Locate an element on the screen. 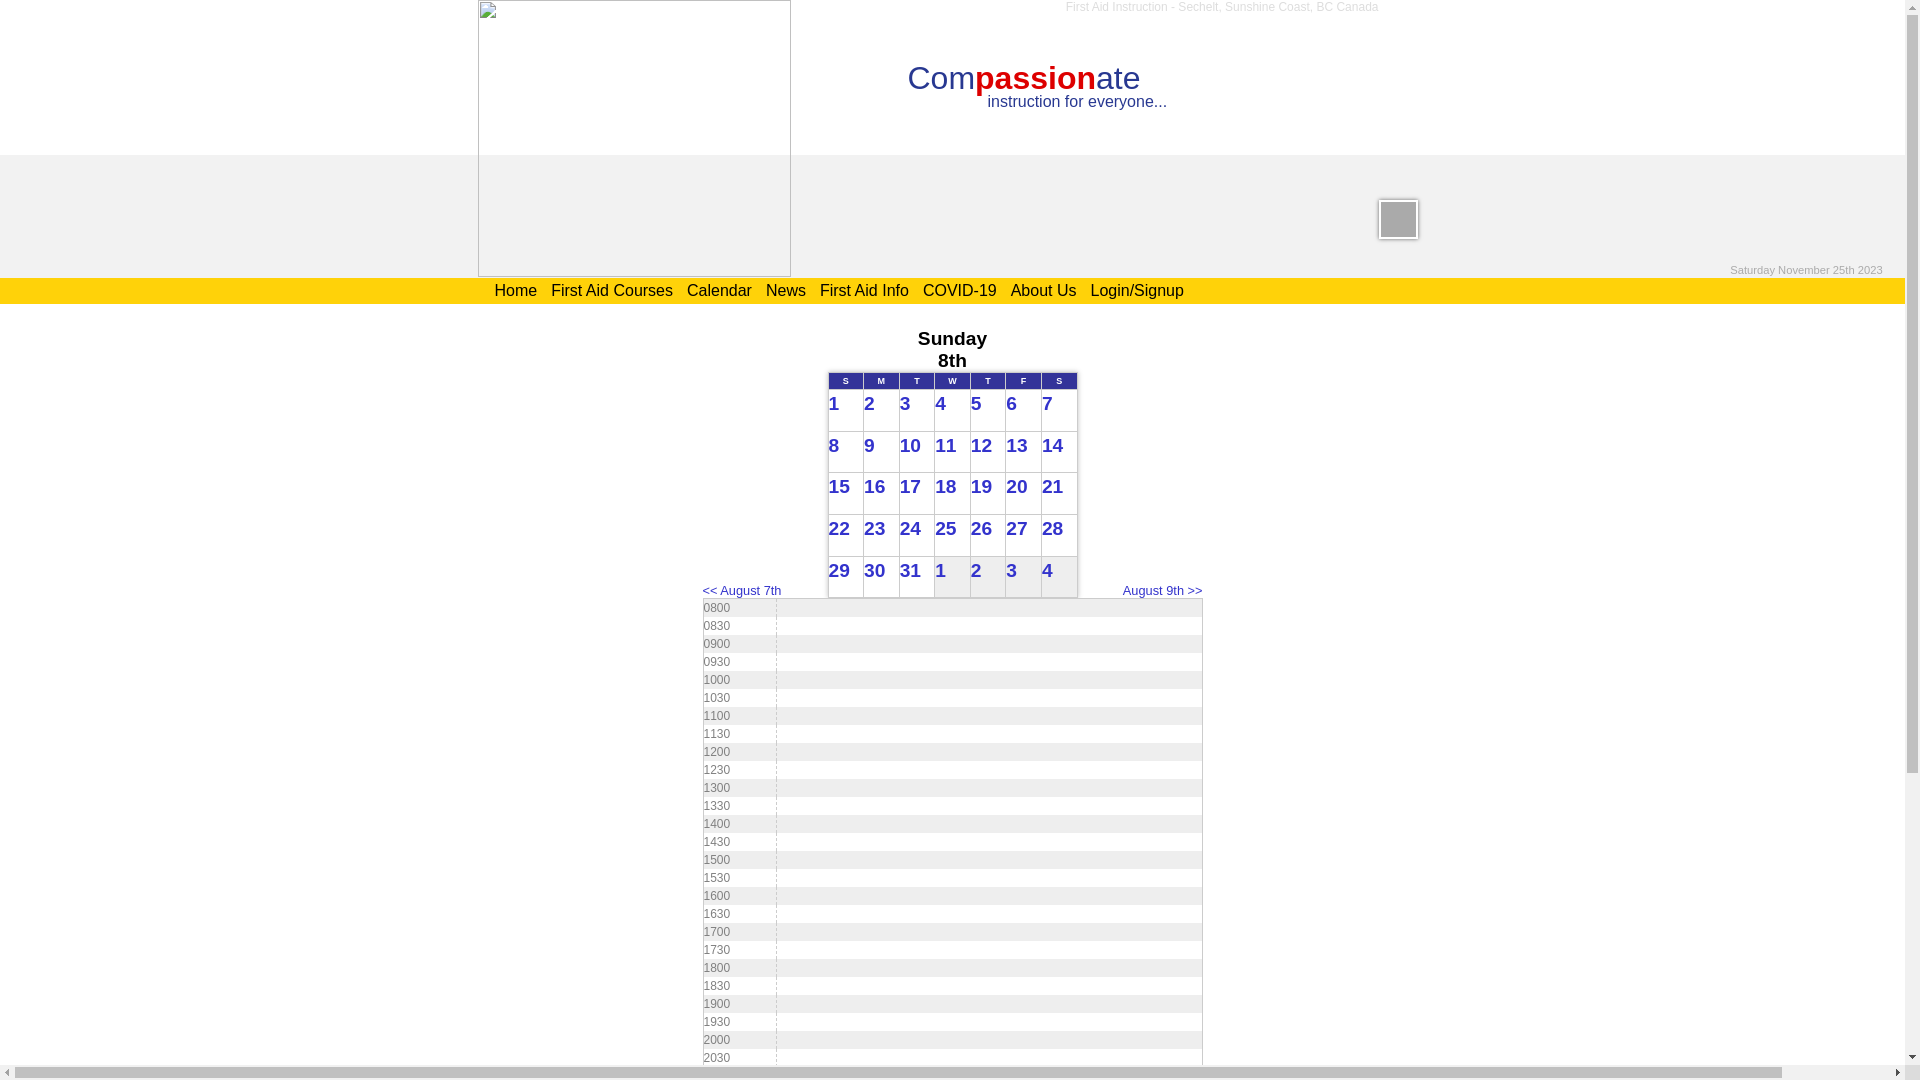 The width and height of the screenshot is (1920, 1080). 26 is located at coordinates (982, 528).